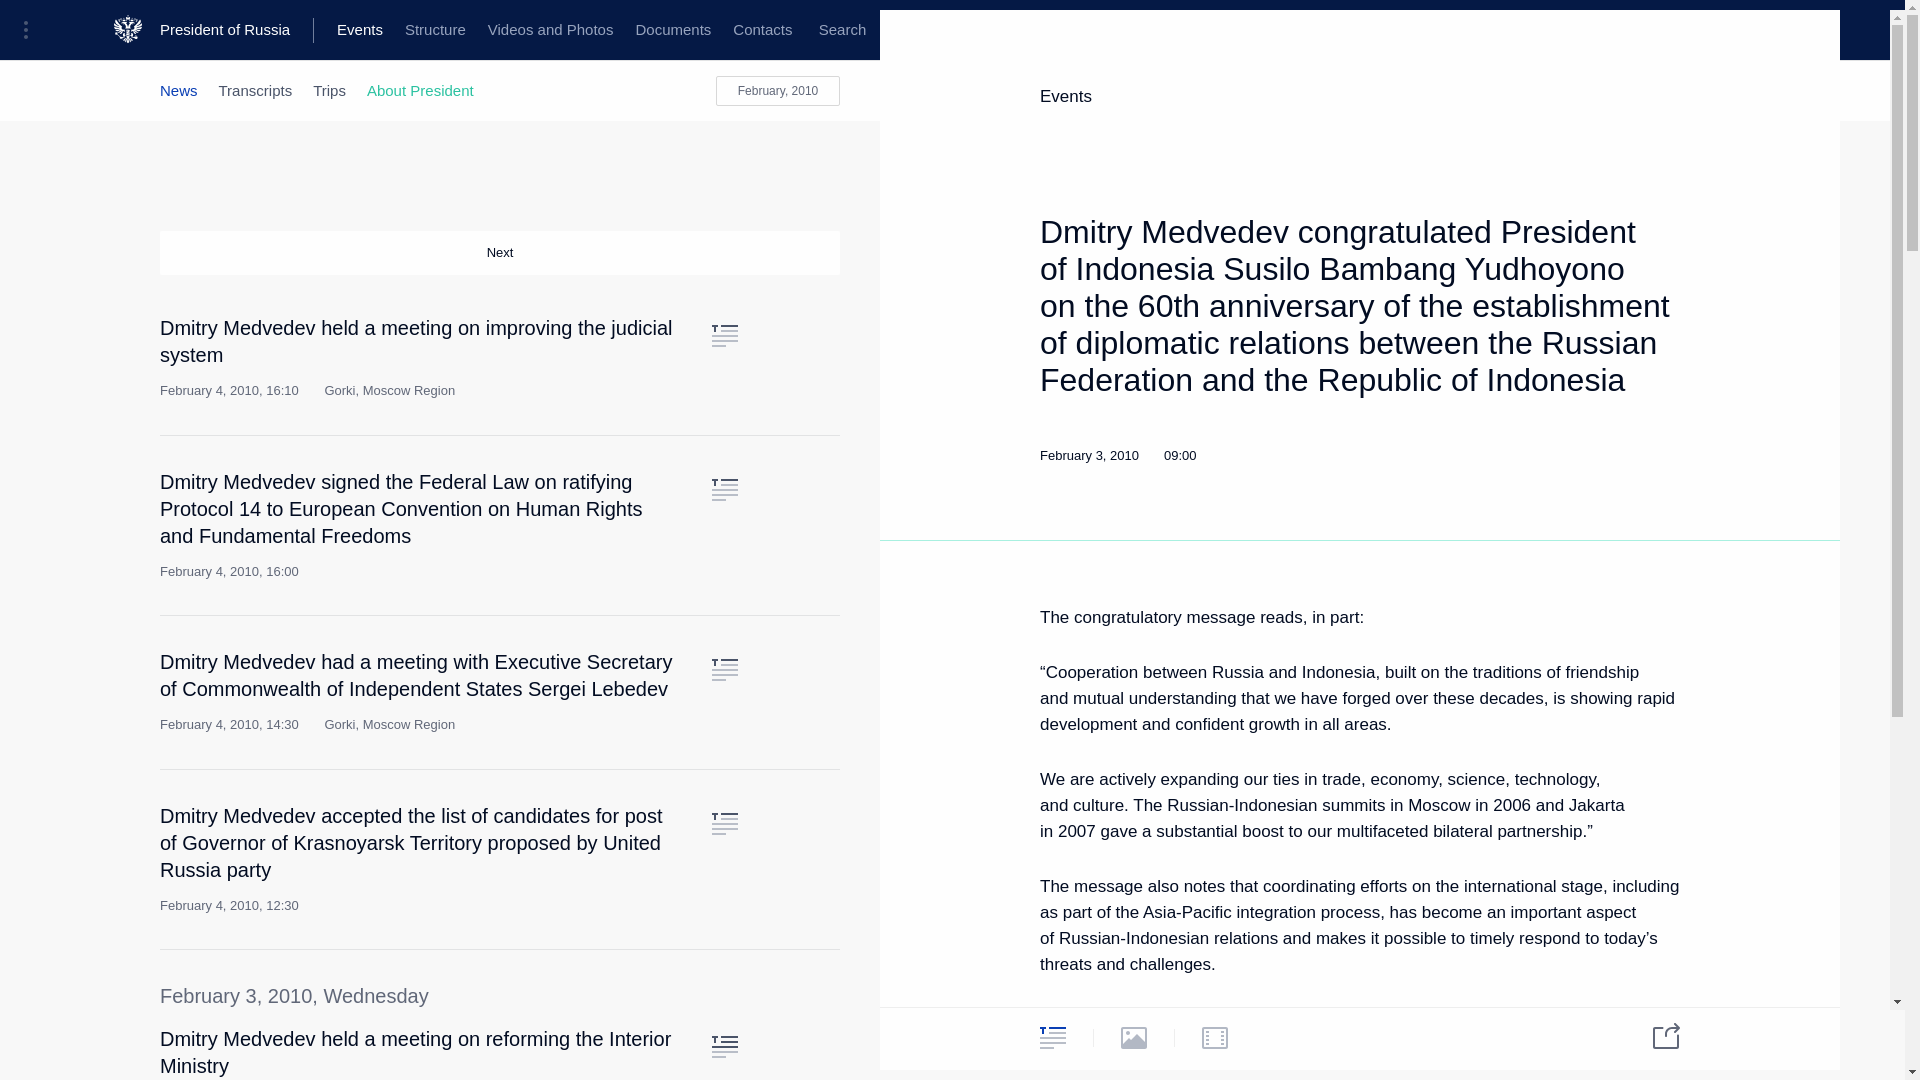 The height and width of the screenshot is (1080, 1920). Describe the element at coordinates (500, 30) in the screenshot. I see `State Council` at that location.